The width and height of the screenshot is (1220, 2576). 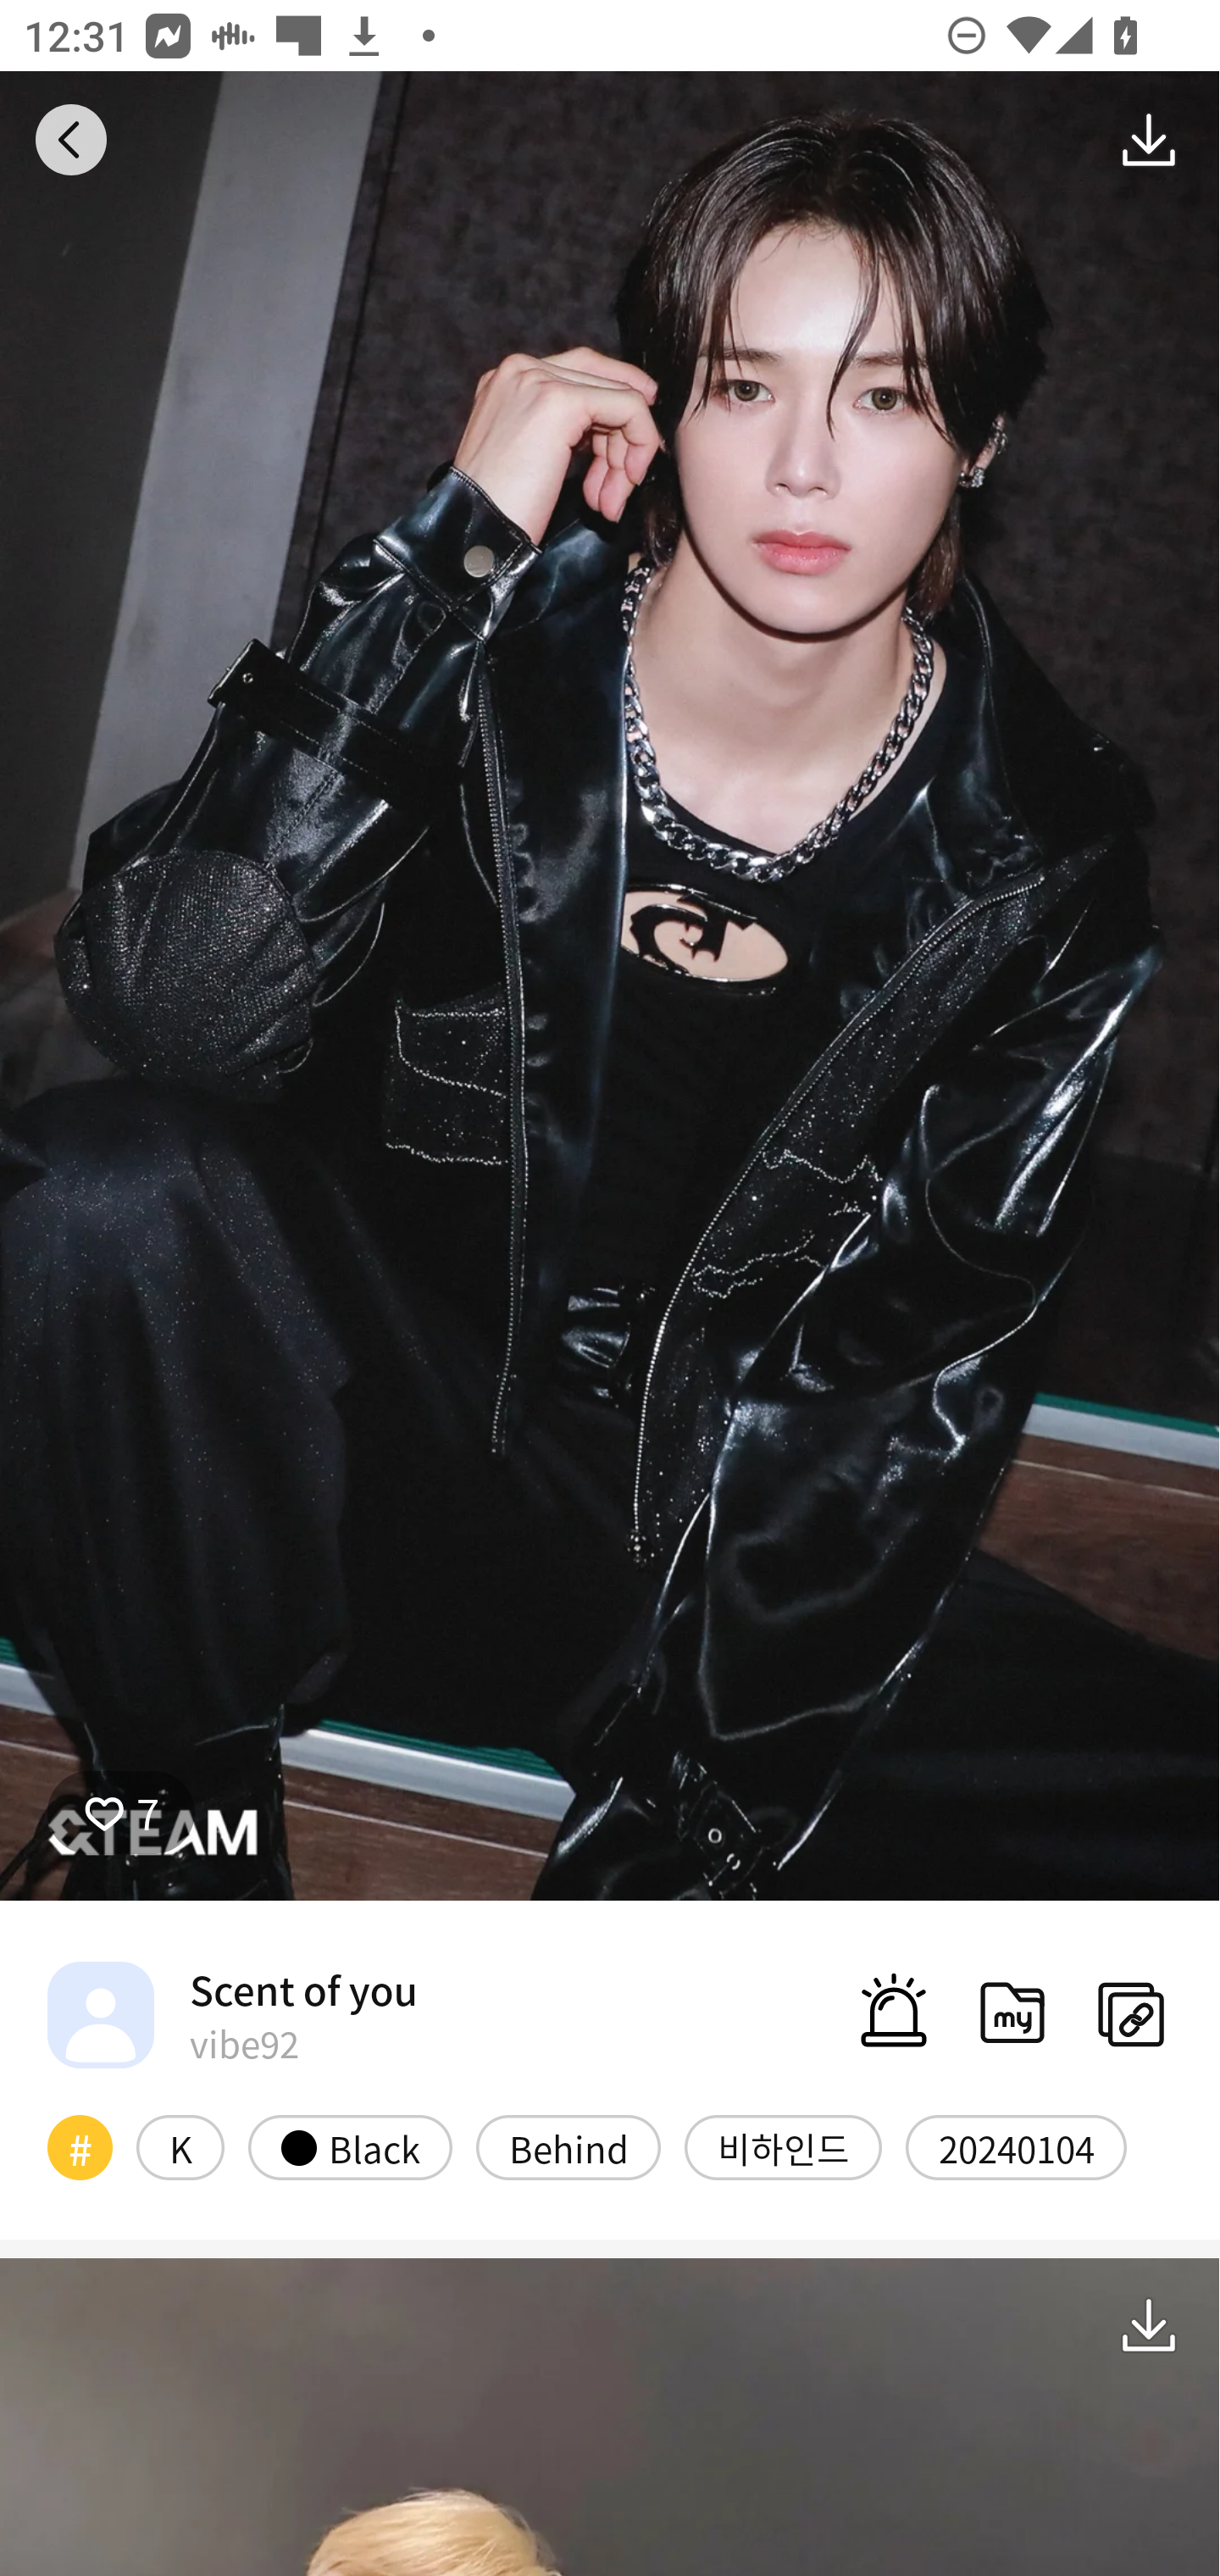 What do you see at coordinates (232, 2014) in the screenshot?
I see `Scent of you vibe92` at bounding box center [232, 2014].